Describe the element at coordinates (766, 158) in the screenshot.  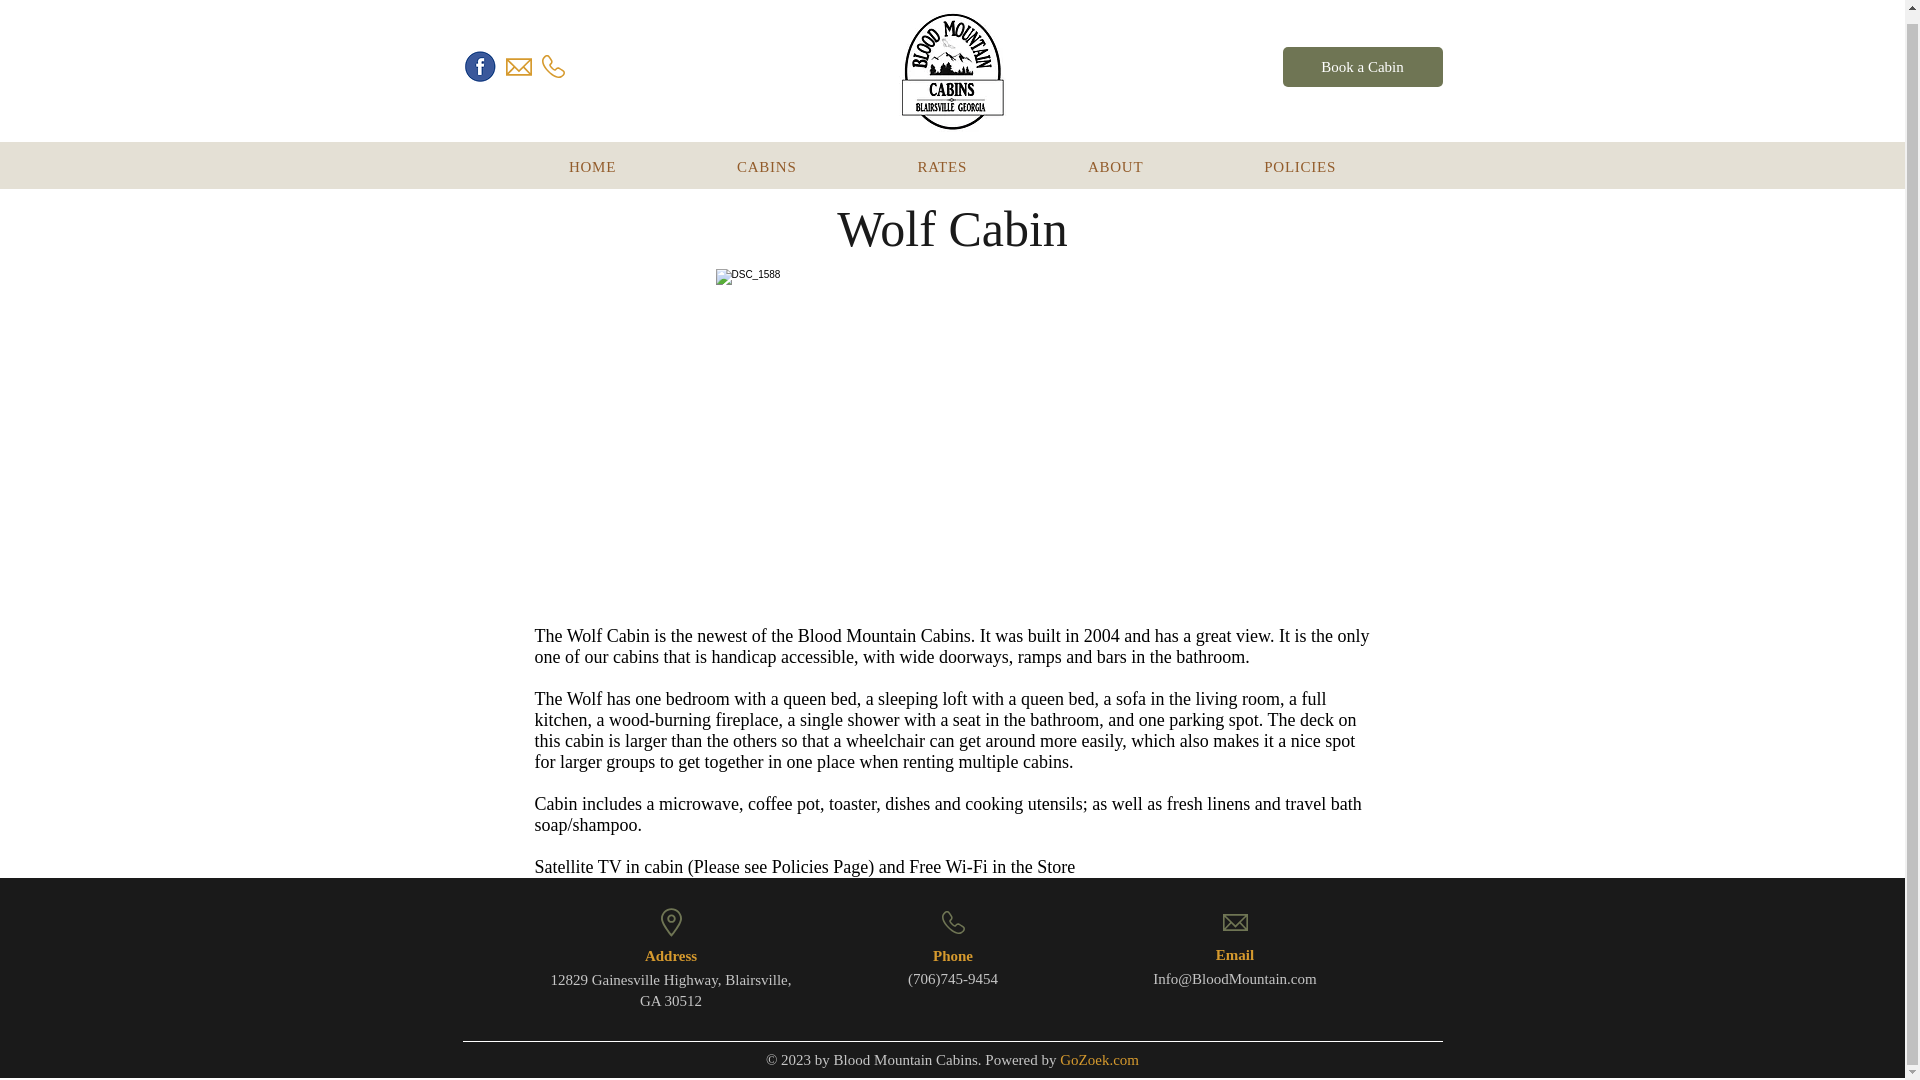
I see `RATES` at that location.